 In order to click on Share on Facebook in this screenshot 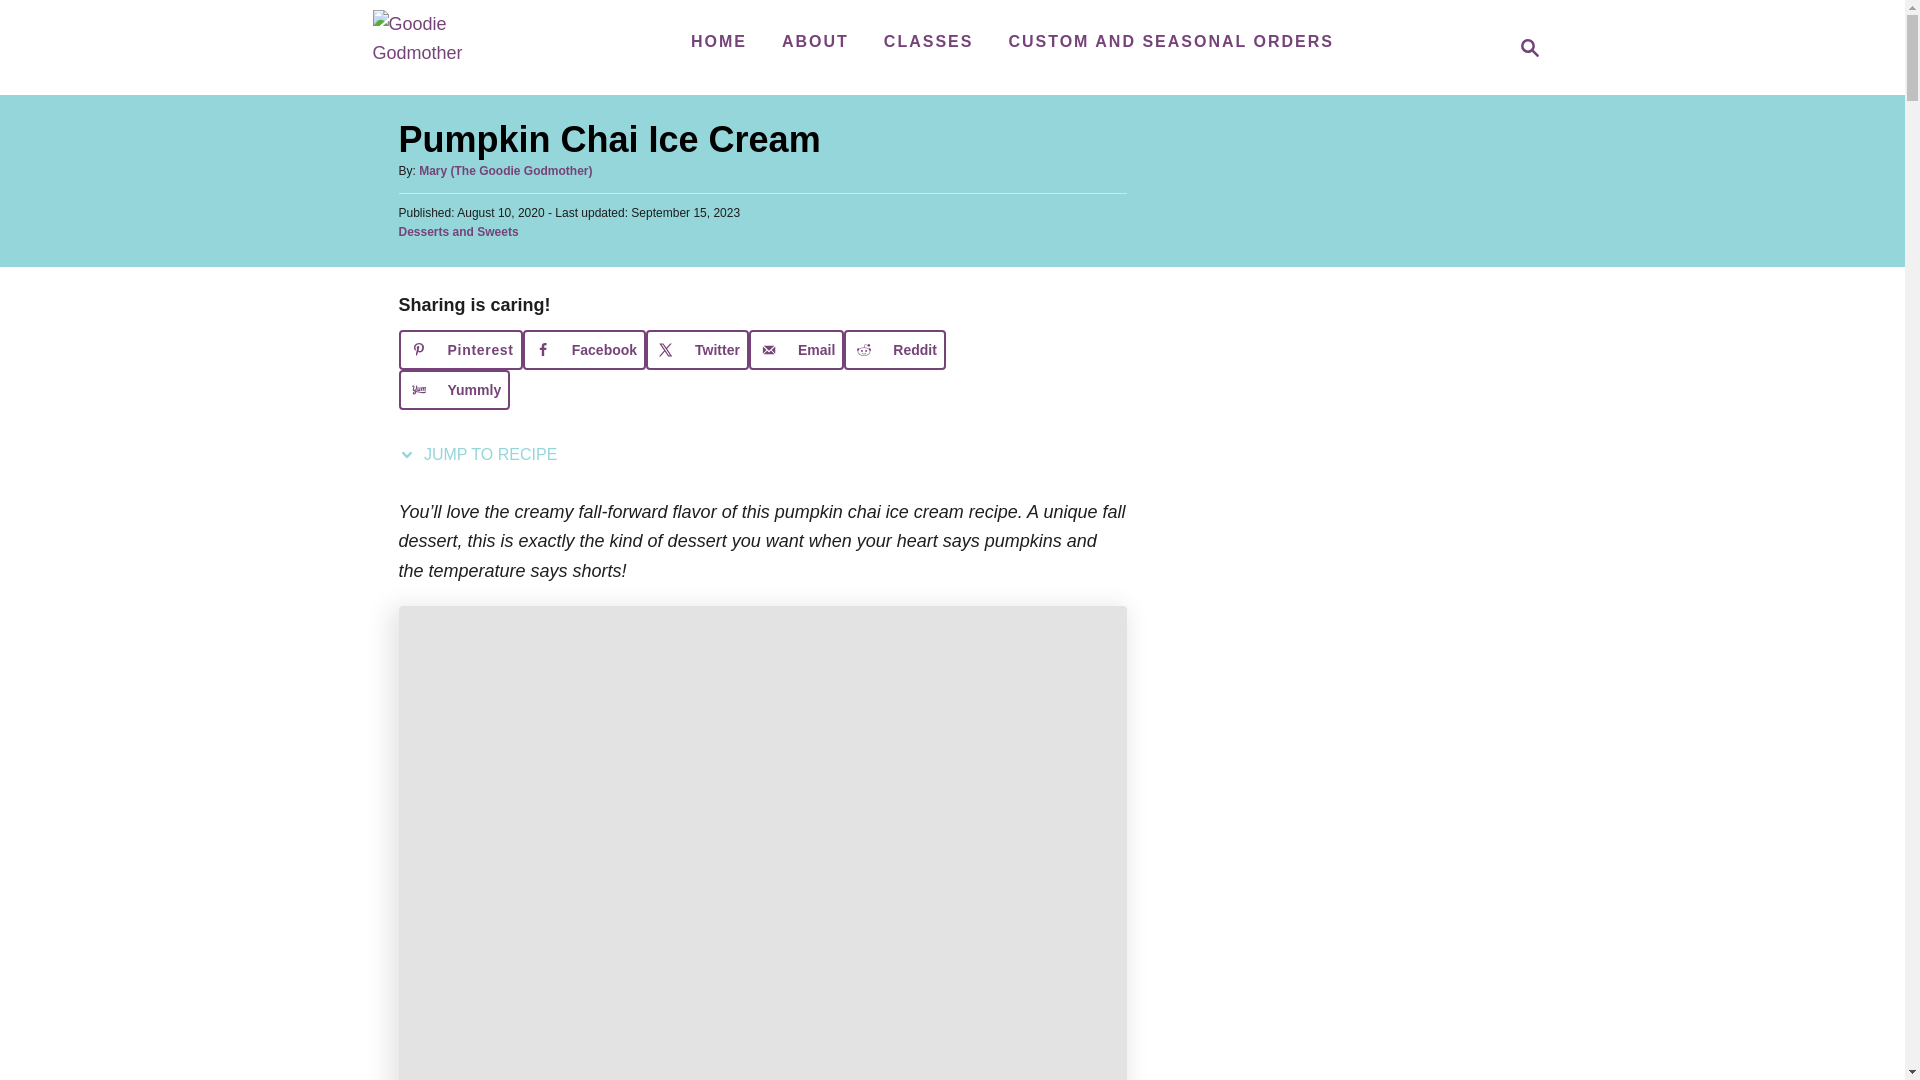, I will do `click(796, 350)`.